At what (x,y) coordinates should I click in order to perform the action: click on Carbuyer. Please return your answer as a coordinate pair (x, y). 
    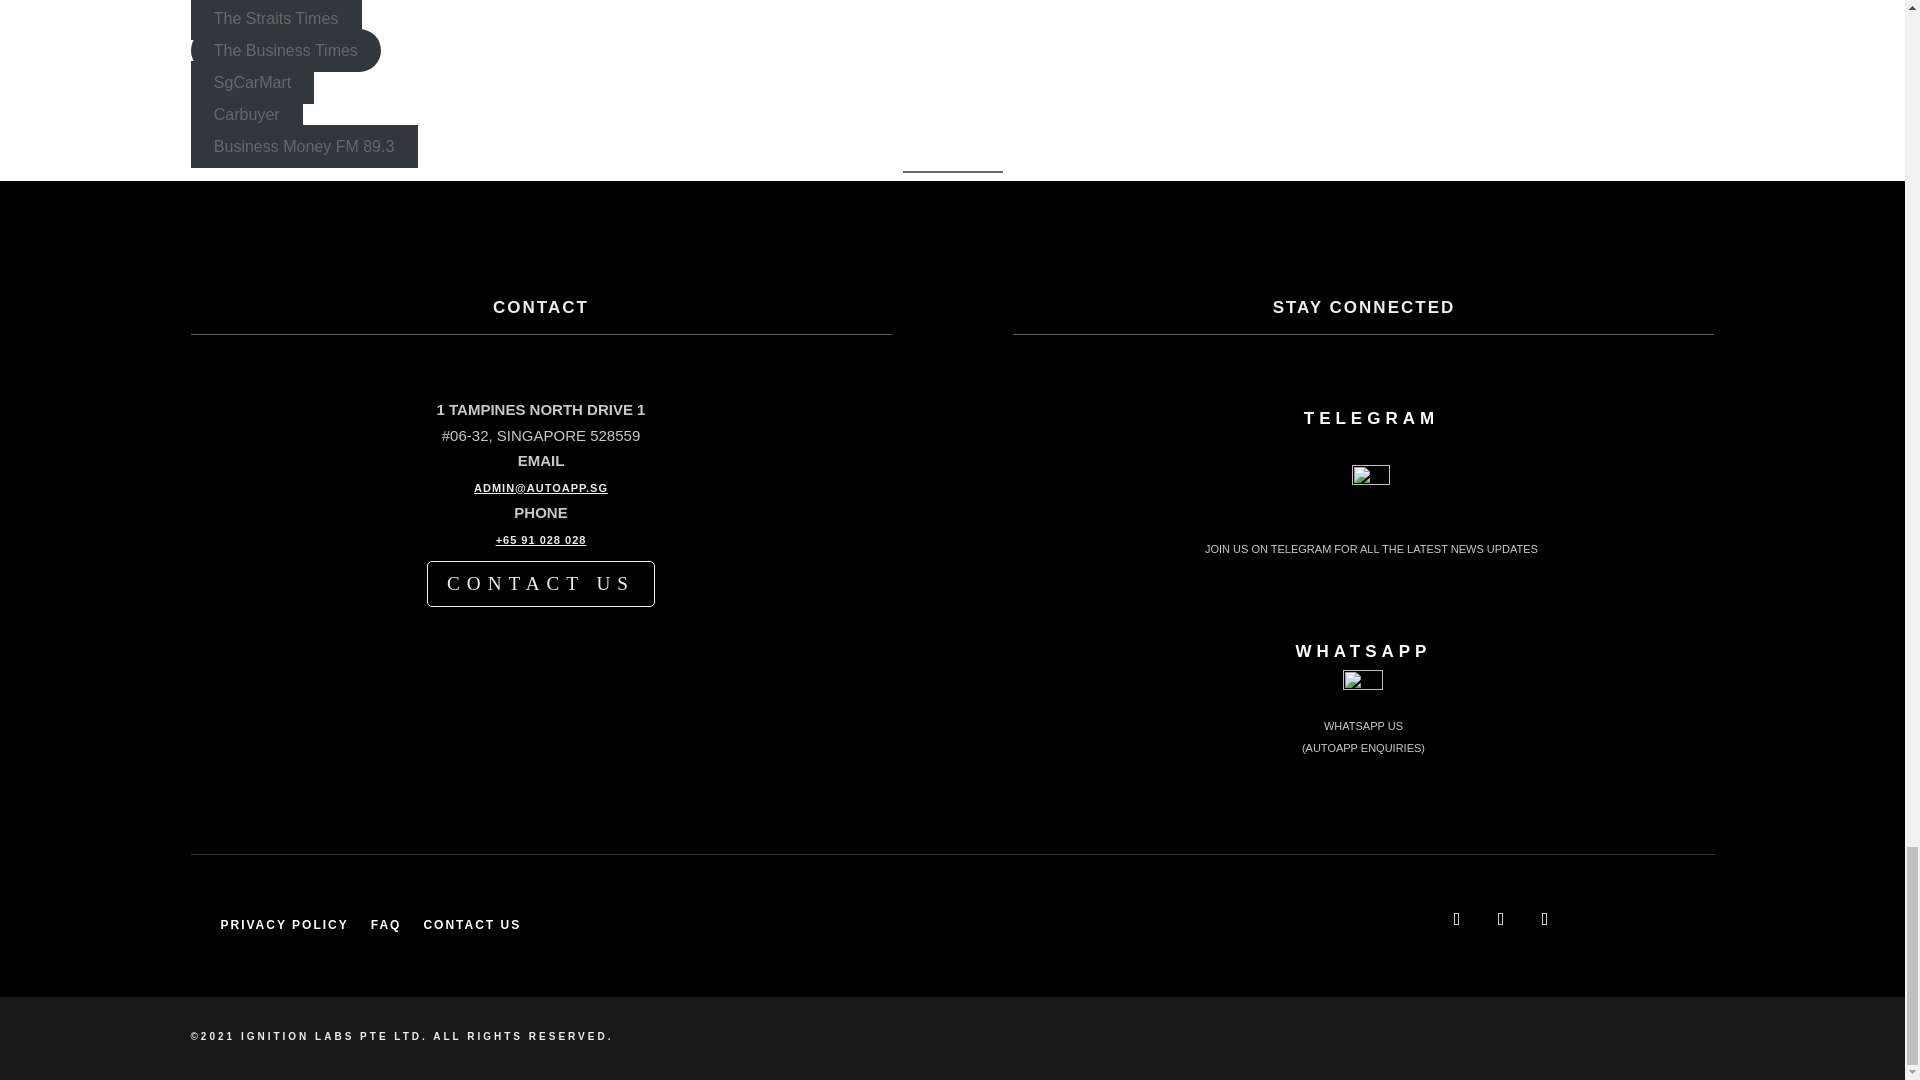
    Looking at the image, I should click on (246, 114).